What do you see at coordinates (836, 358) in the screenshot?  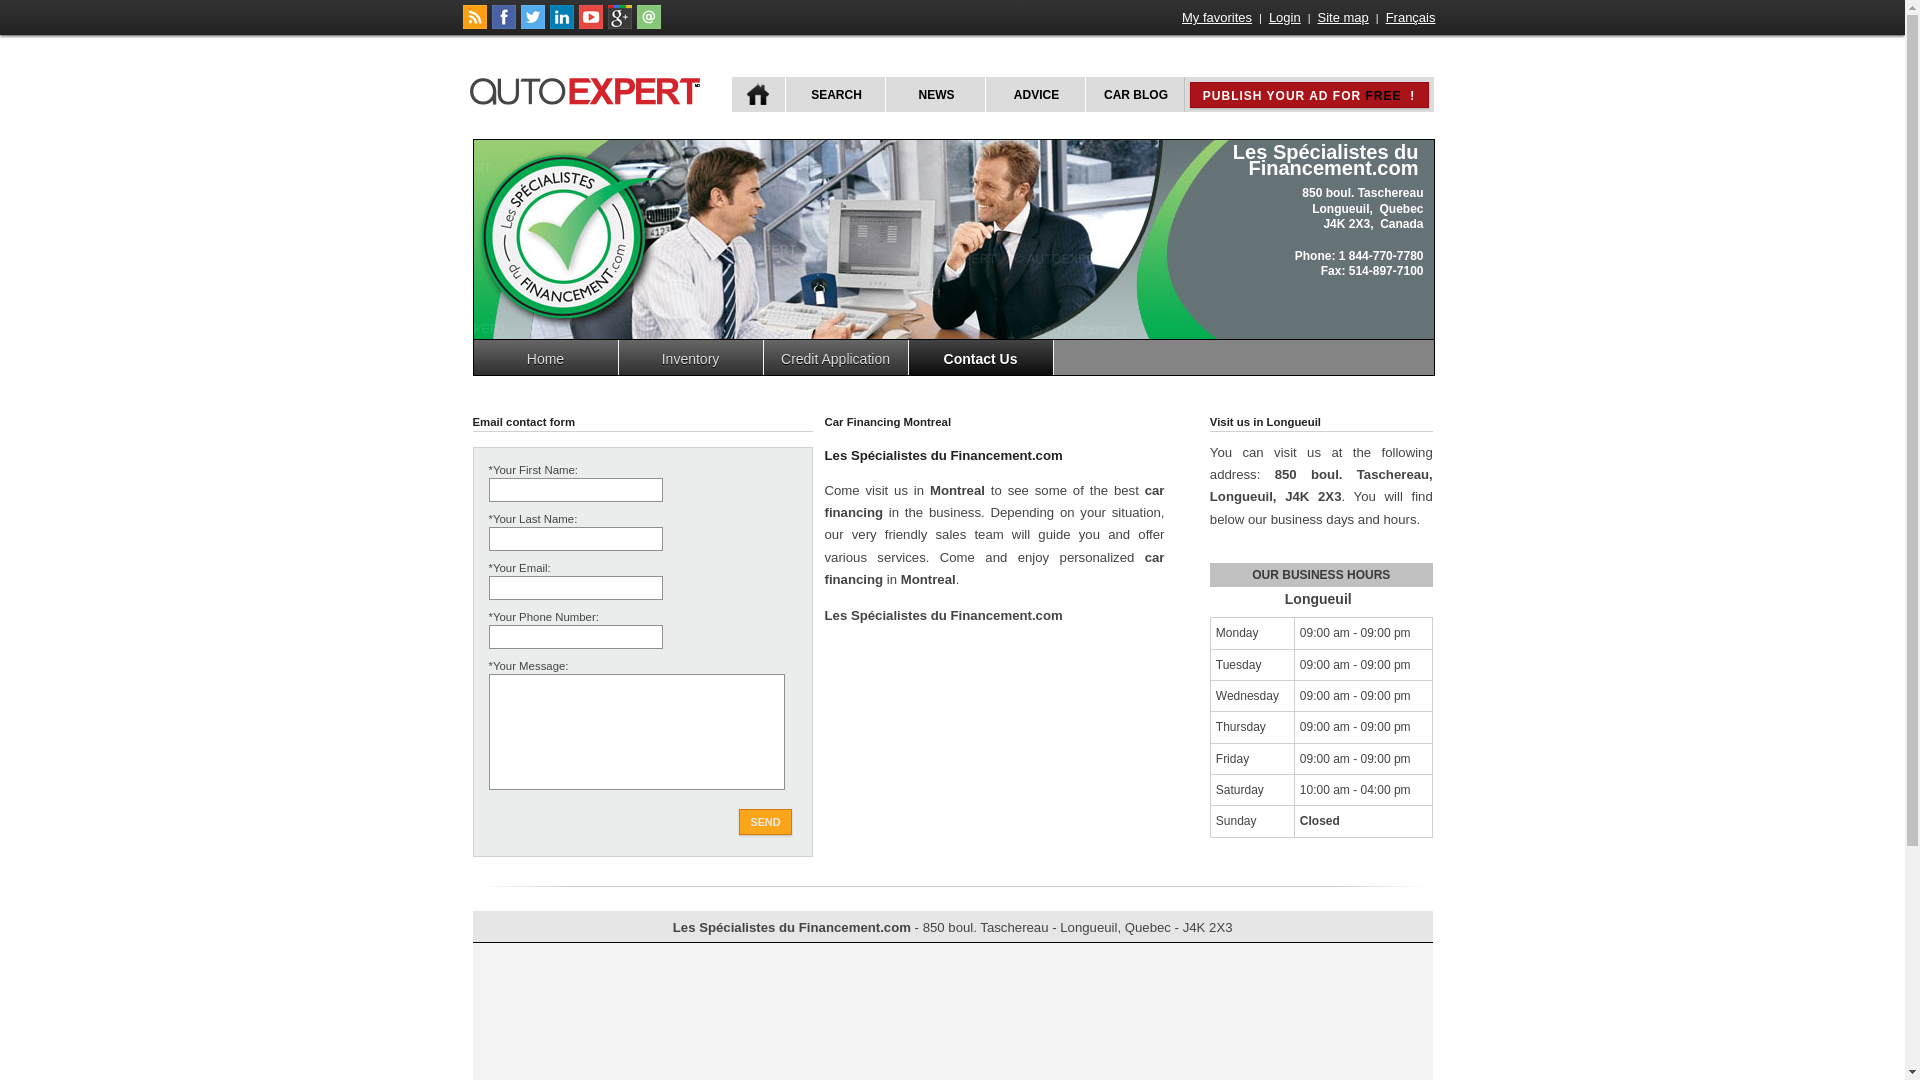 I see `Credit Application` at bounding box center [836, 358].